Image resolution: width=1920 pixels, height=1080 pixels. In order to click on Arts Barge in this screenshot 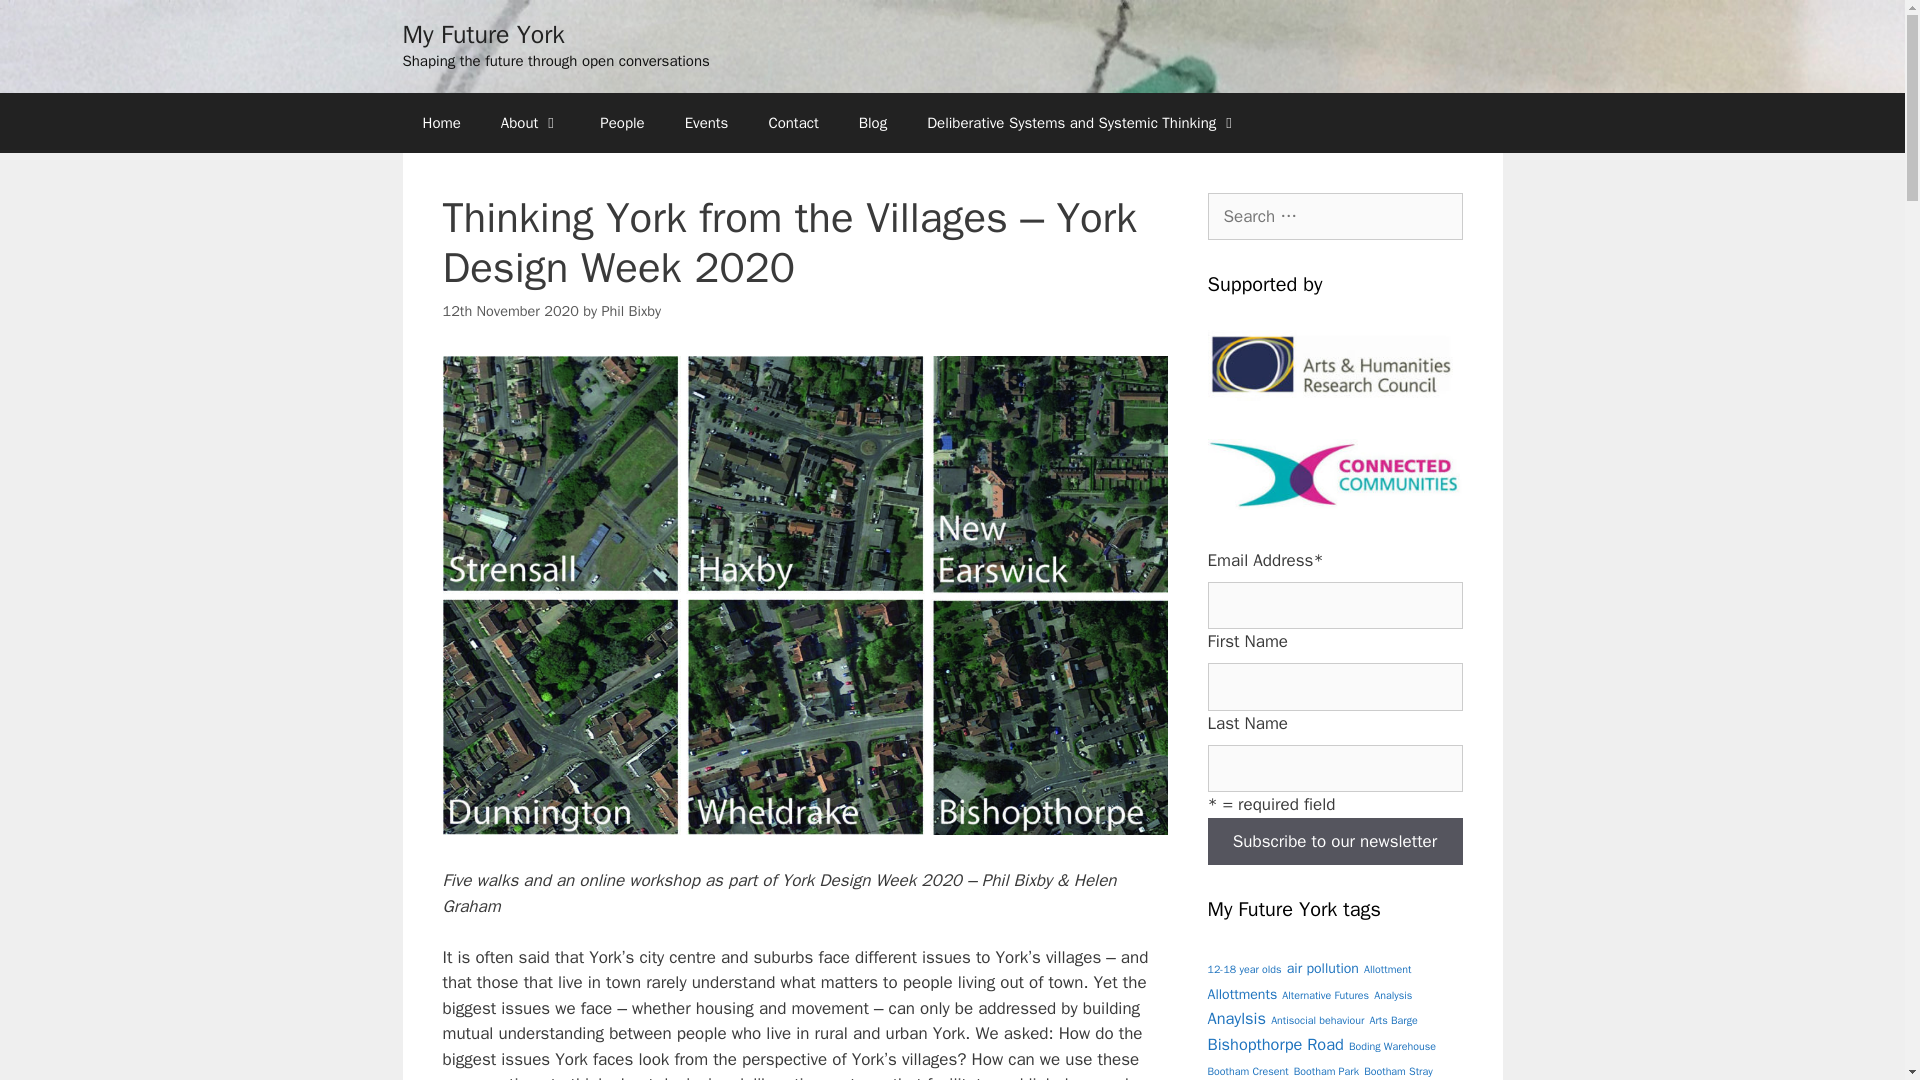, I will do `click(1392, 1020)`.